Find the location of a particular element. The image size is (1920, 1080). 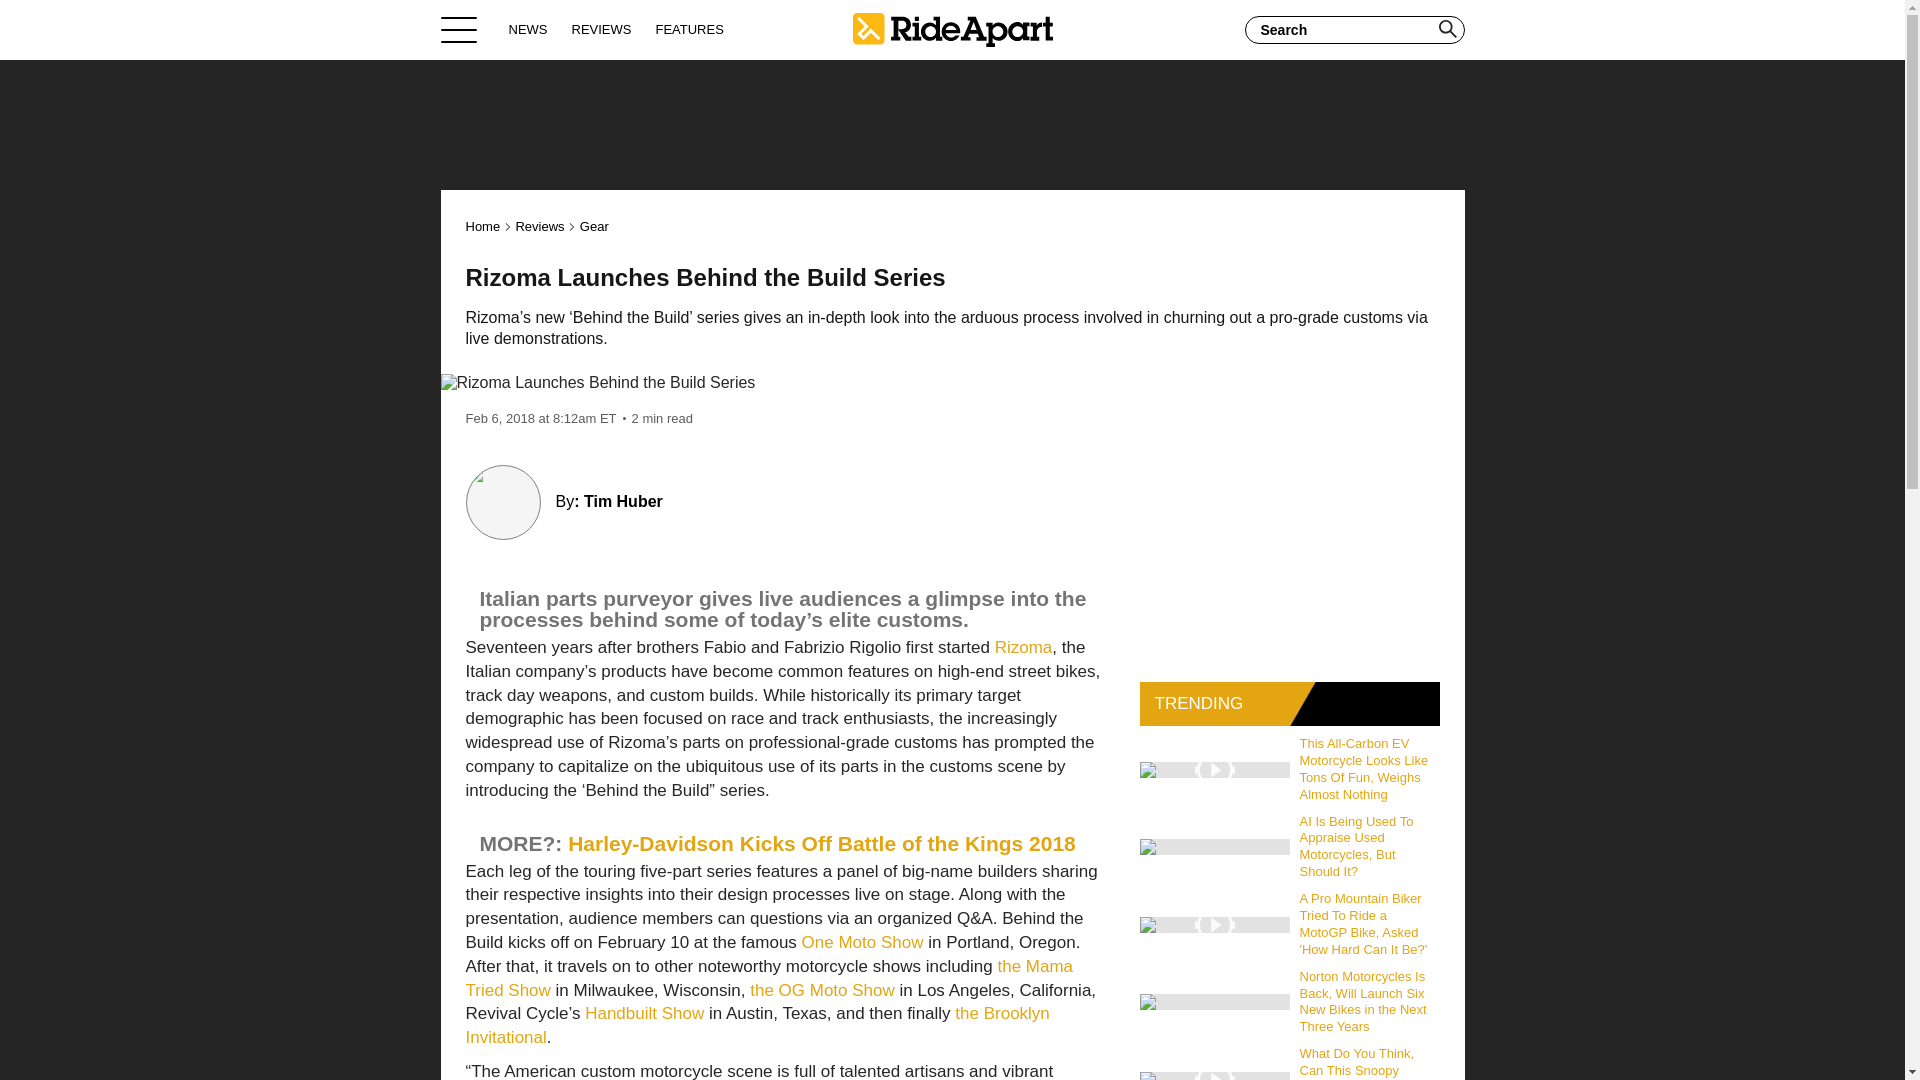

FEATURES is located at coordinates (688, 29).